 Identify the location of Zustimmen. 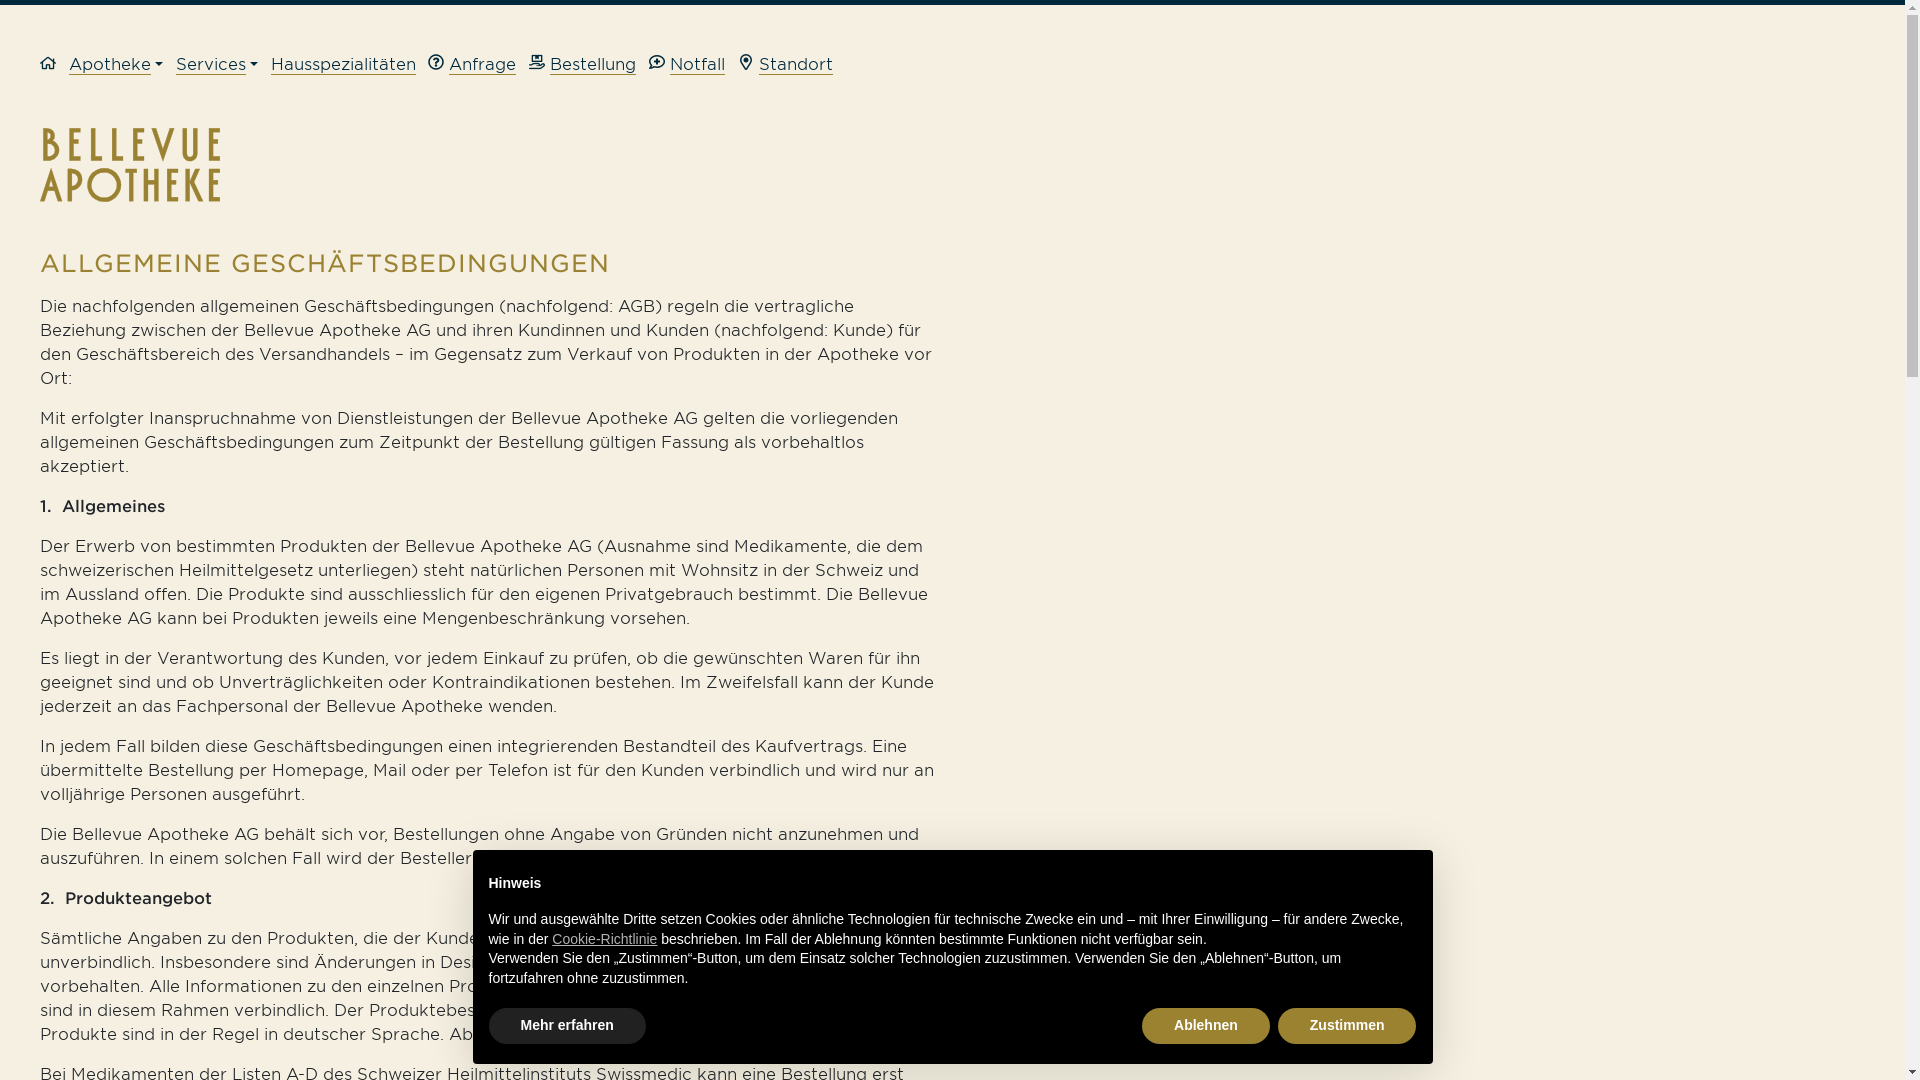
(1348, 1026).